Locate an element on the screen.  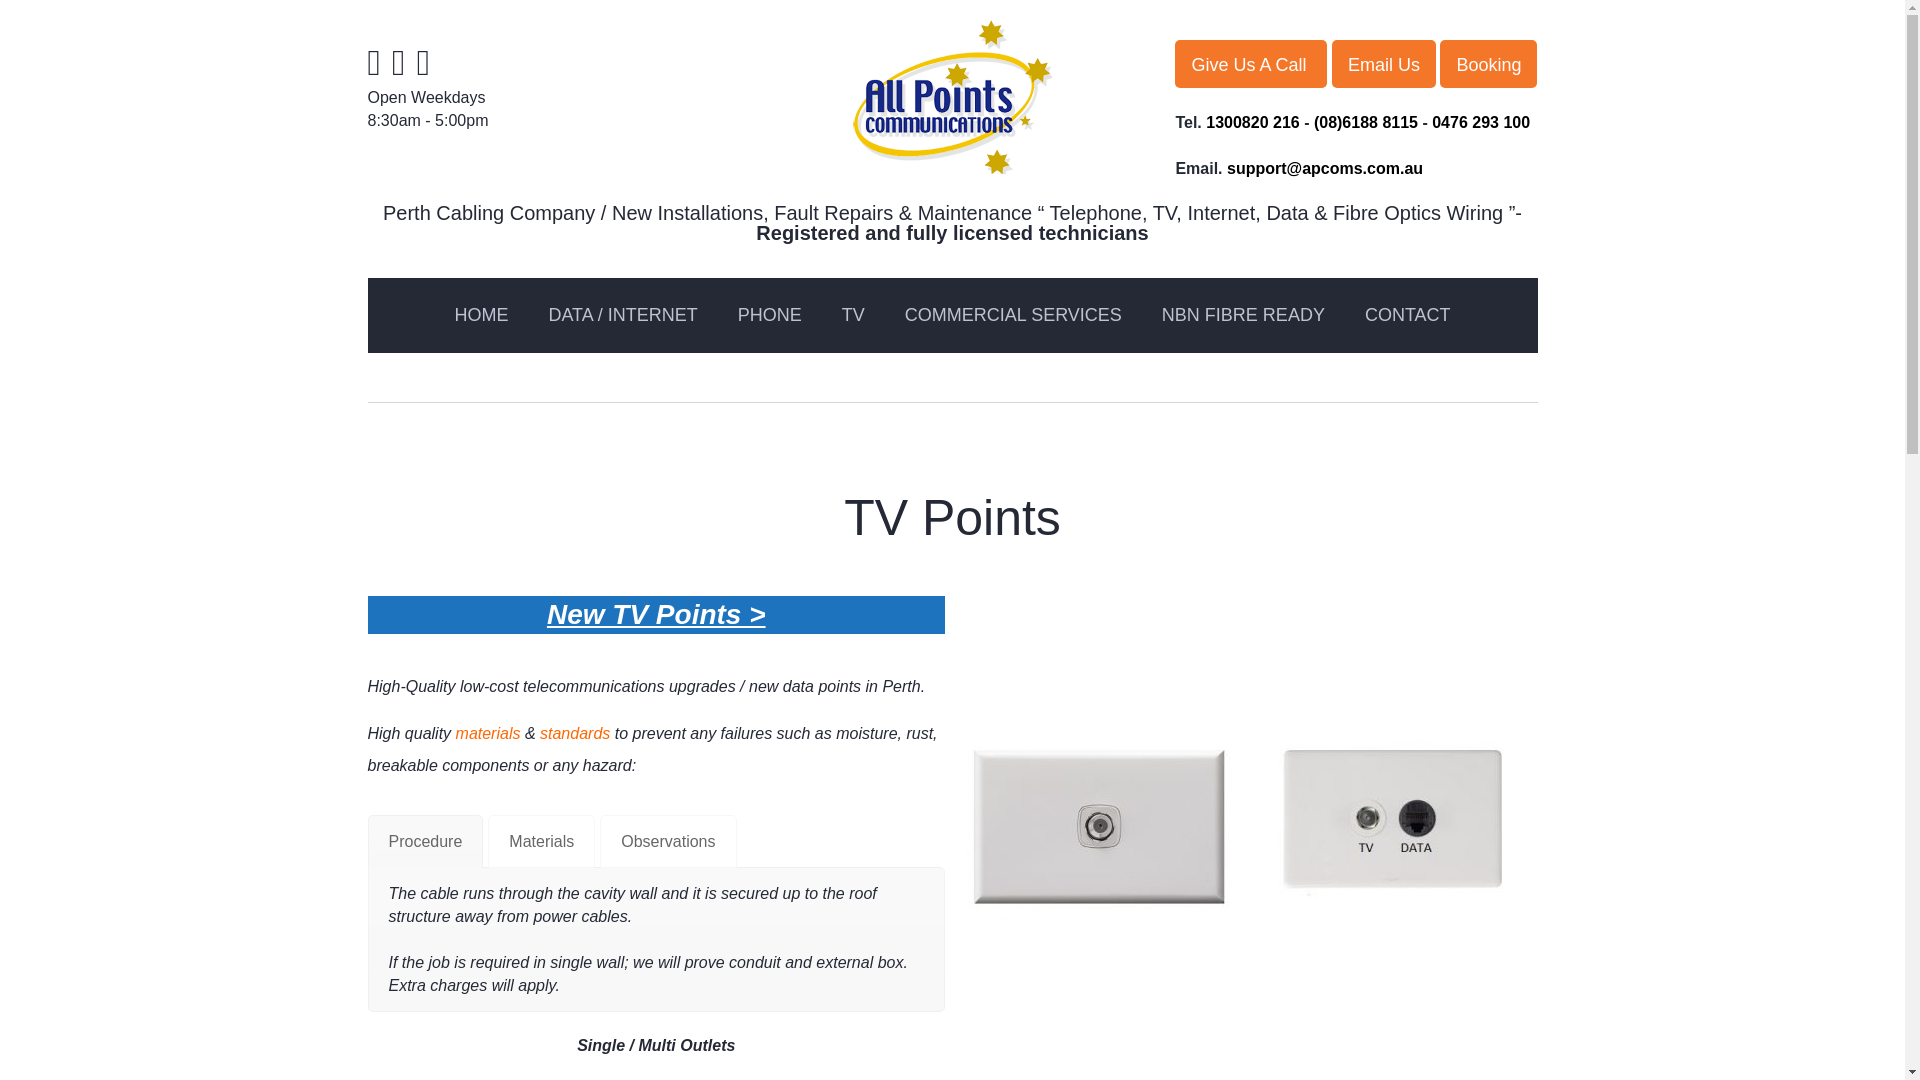
Booking is located at coordinates (1488, 63).